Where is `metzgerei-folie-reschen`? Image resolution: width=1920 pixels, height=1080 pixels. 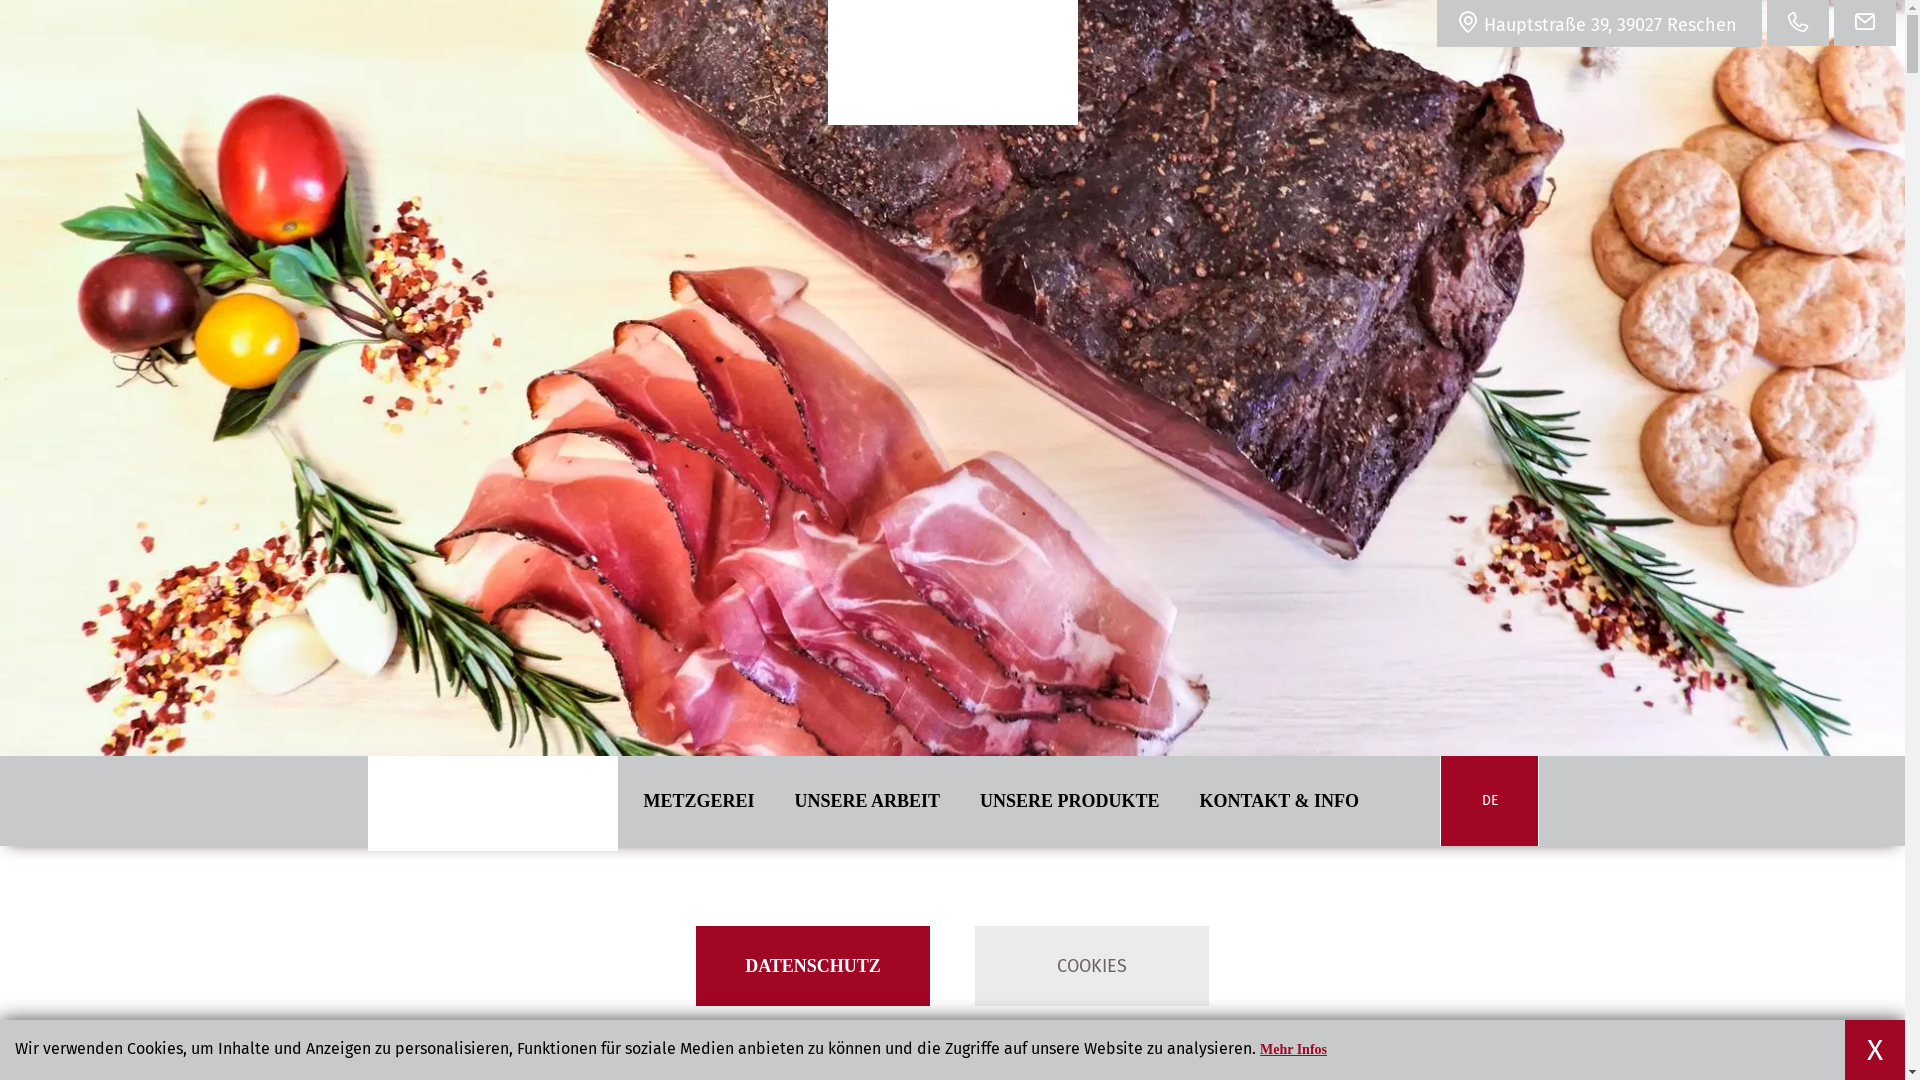 metzgerei-folie-reschen is located at coordinates (952, 378).